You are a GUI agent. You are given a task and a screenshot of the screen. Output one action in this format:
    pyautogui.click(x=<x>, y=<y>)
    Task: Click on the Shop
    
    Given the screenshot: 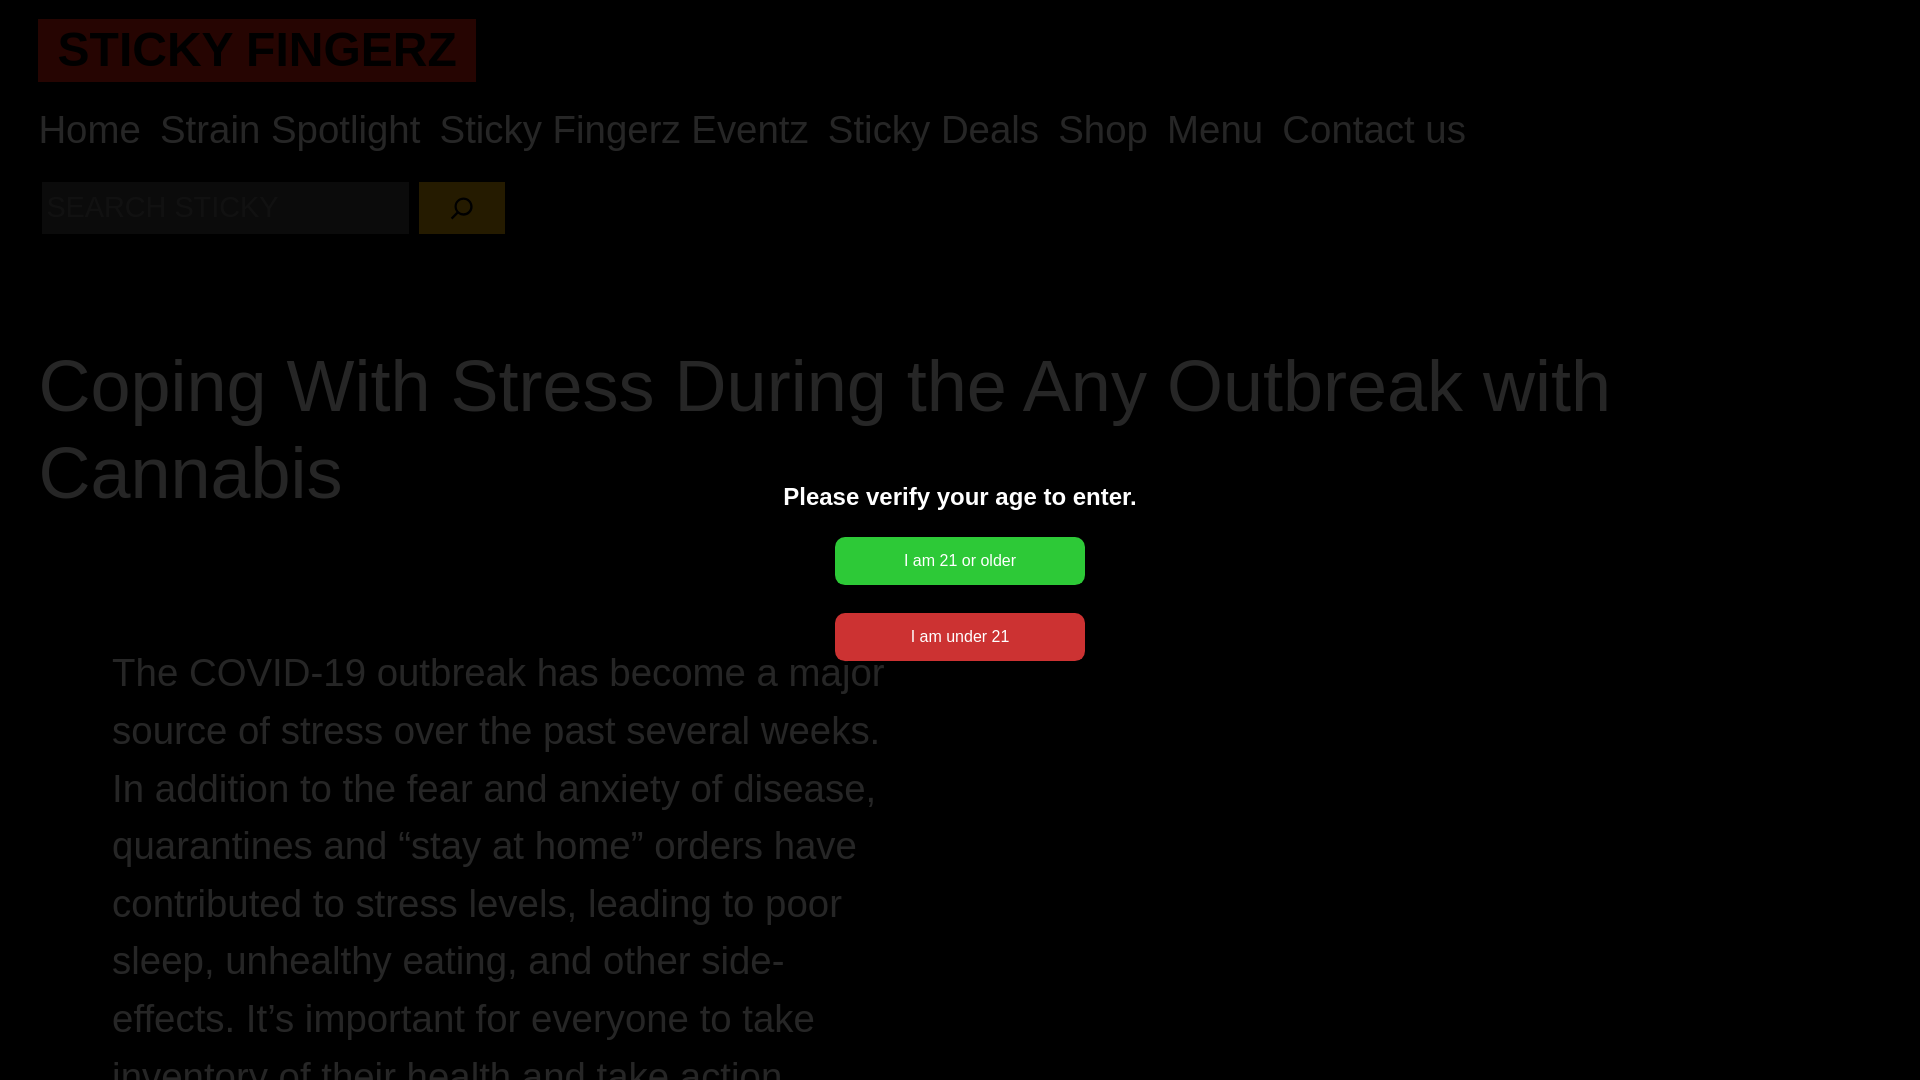 What is the action you would take?
    pyautogui.click(x=1102, y=130)
    